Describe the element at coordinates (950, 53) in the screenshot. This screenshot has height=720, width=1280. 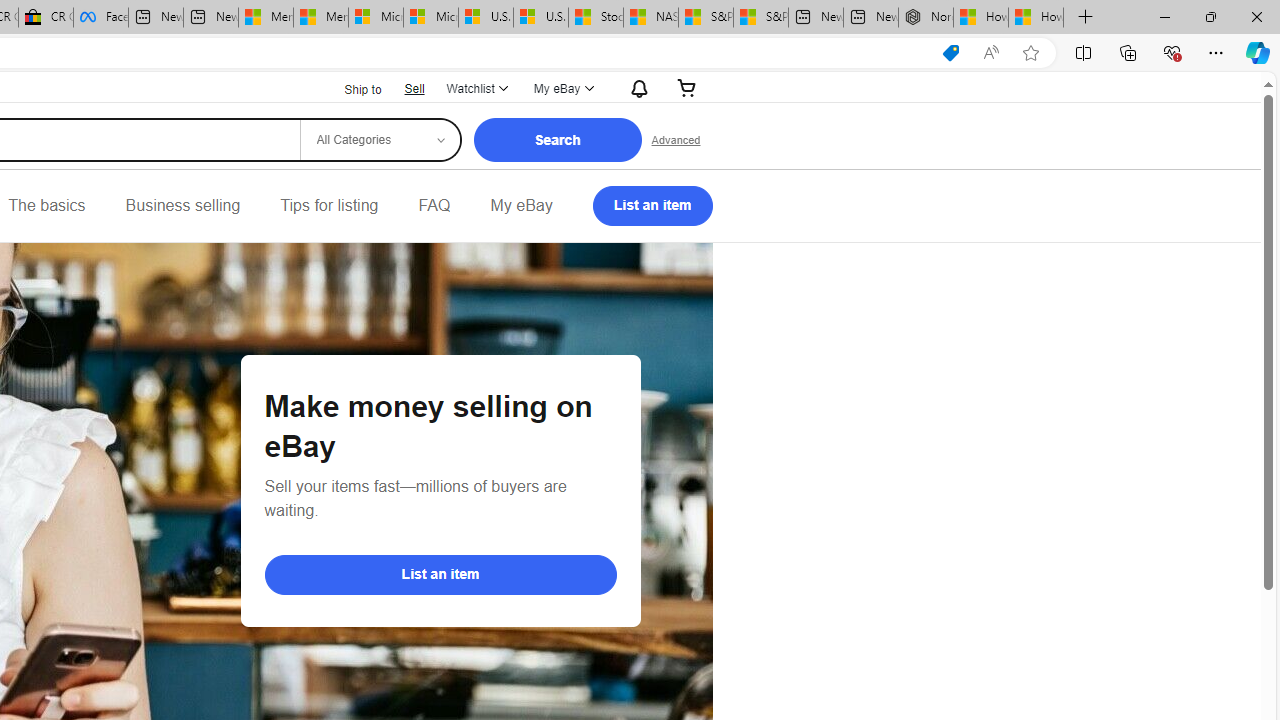
I see `This site has coupons! Shopping in Microsoft Edge` at that location.